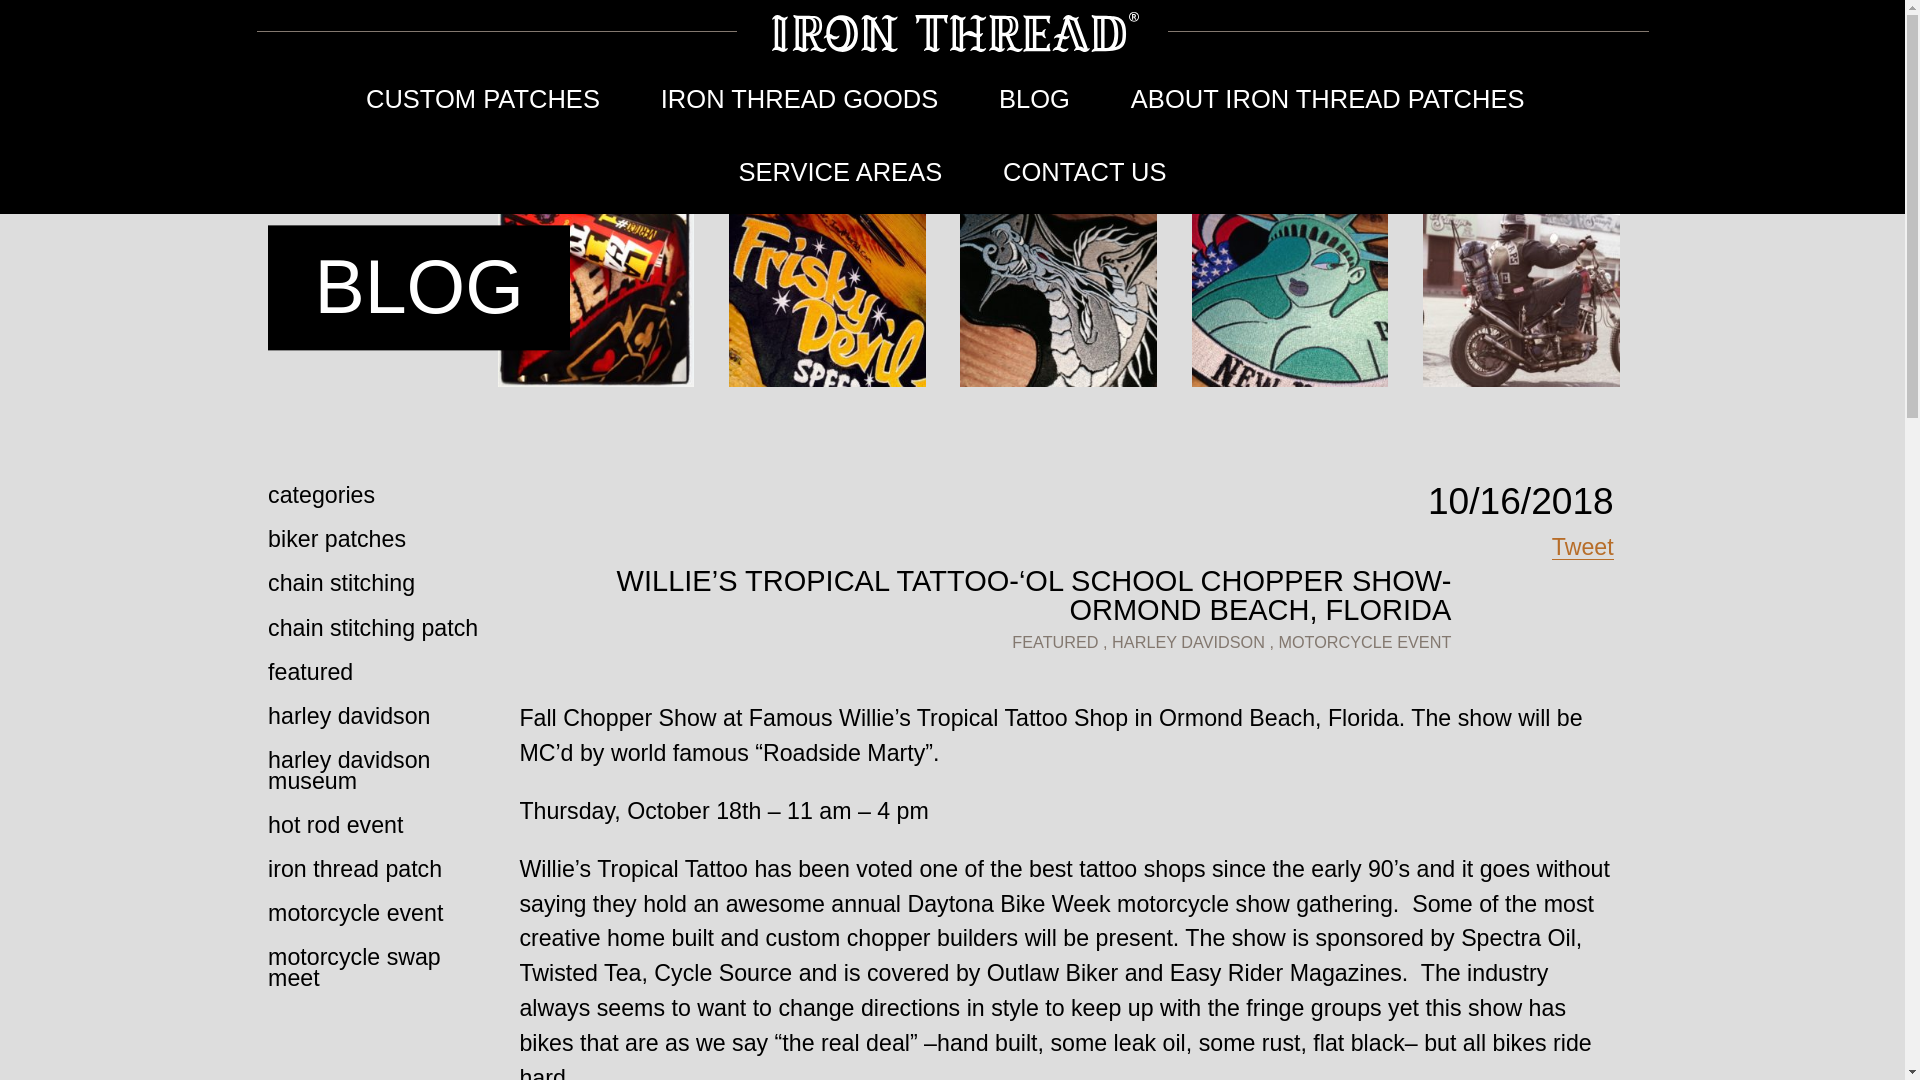  Describe the element at coordinates (1084, 177) in the screenshot. I see `CONTACT US` at that location.